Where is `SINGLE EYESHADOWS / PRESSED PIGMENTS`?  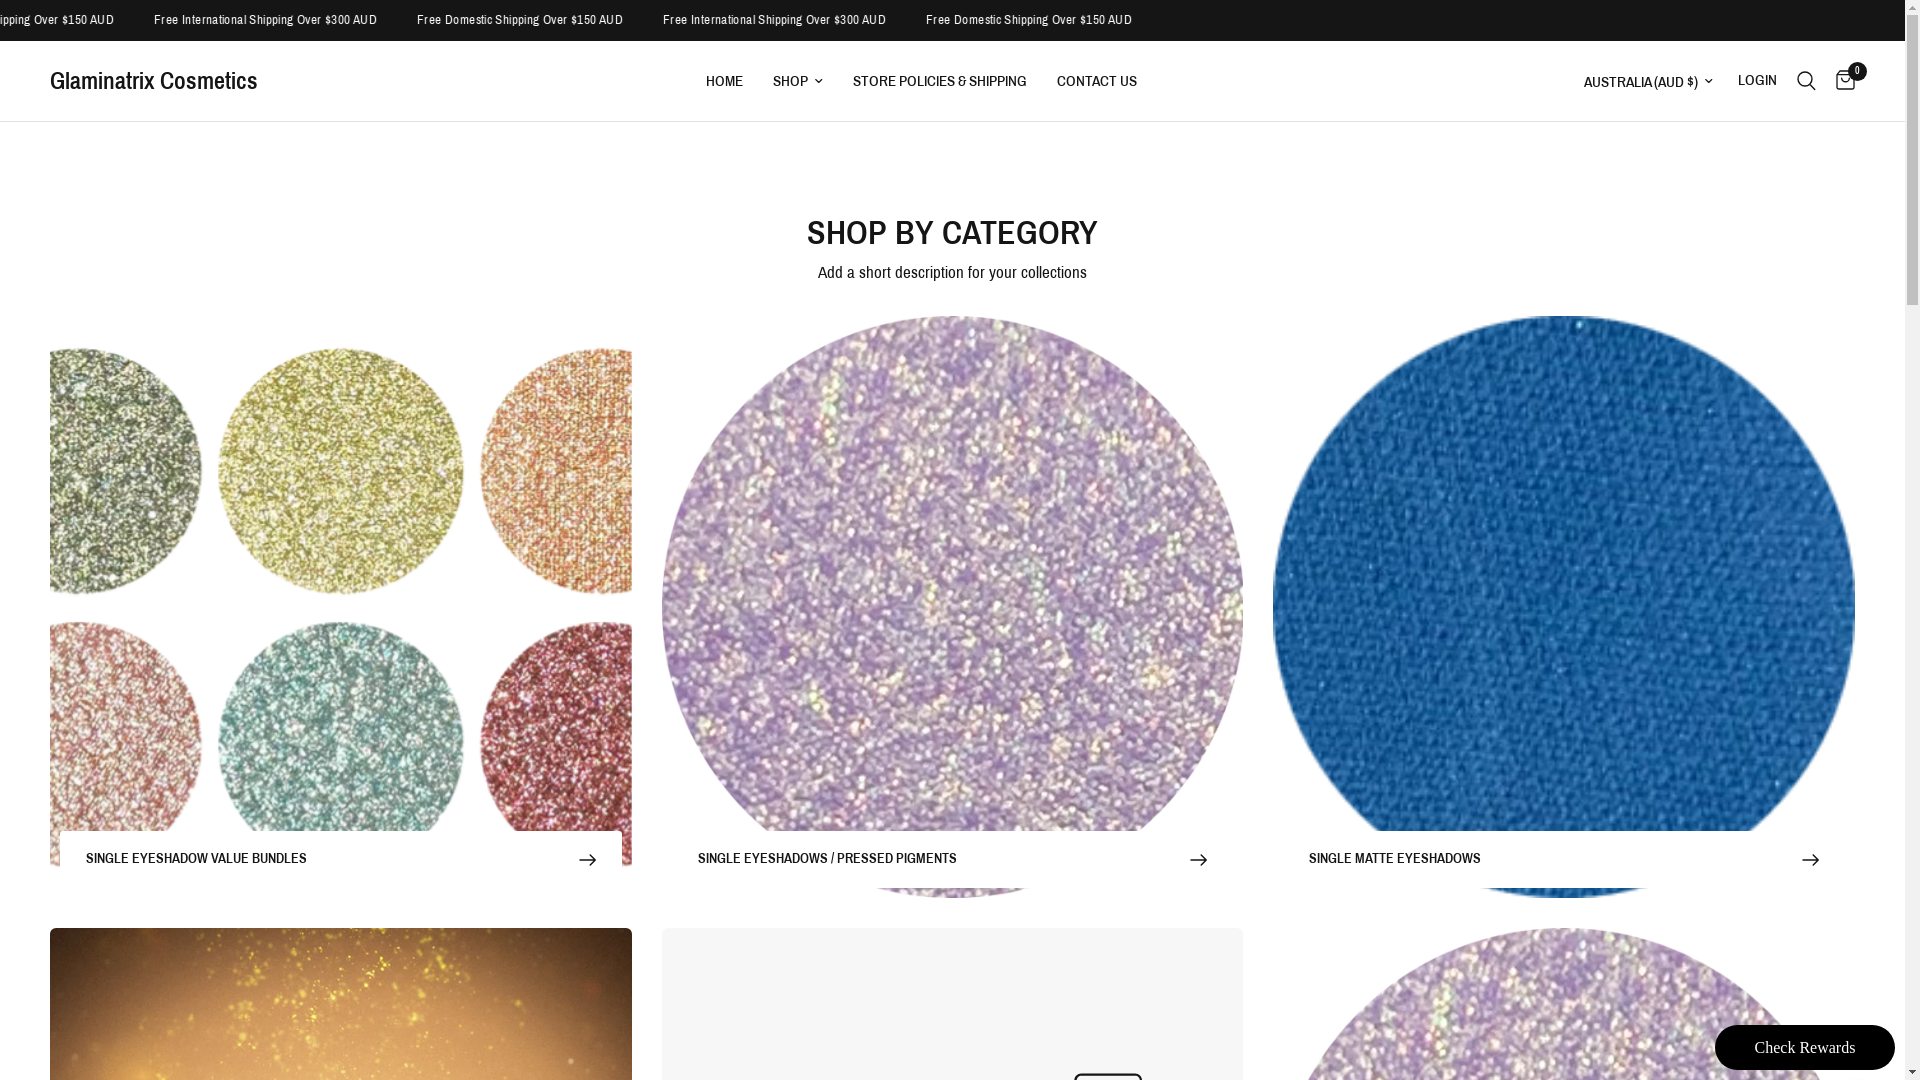 SINGLE EYESHADOWS / PRESSED PIGMENTS is located at coordinates (953, 859).